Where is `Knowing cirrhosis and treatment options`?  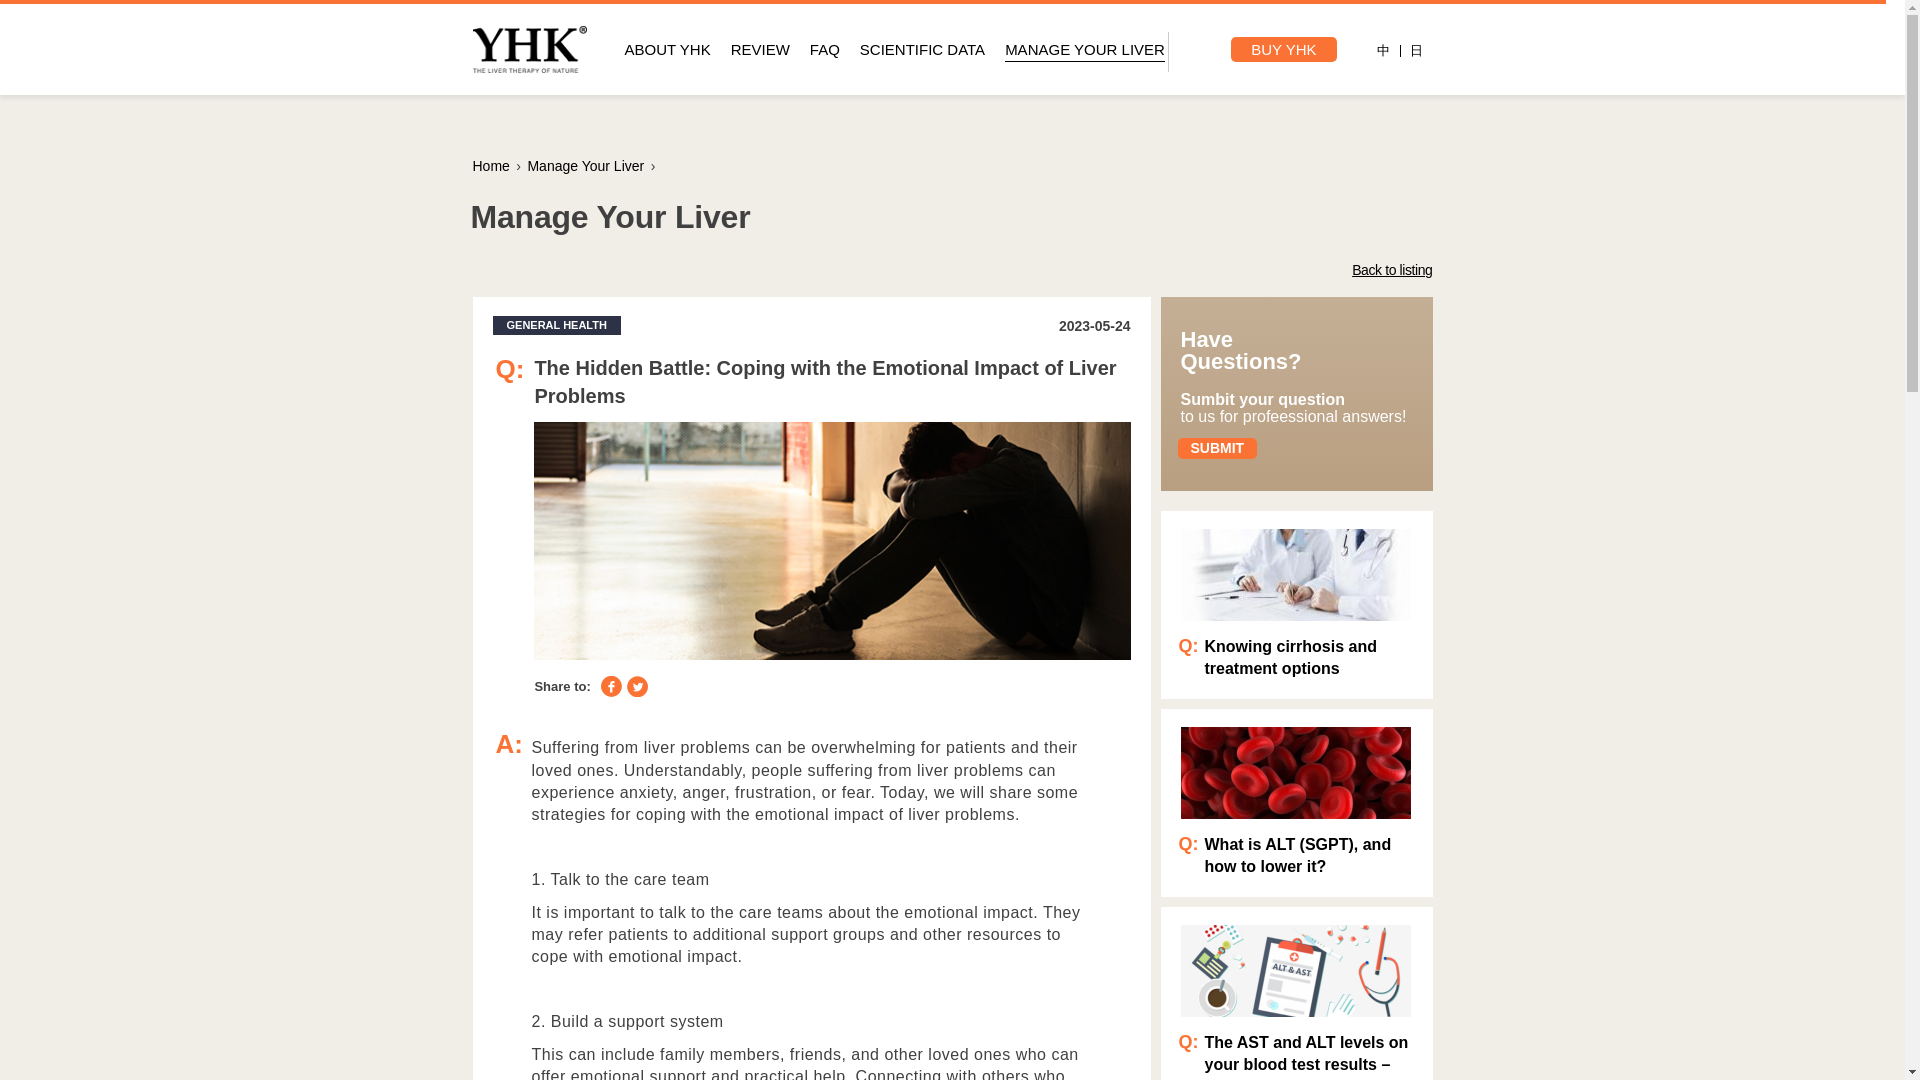 Knowing cirrhosis and treatment options is located at coordinates (1304, 658).